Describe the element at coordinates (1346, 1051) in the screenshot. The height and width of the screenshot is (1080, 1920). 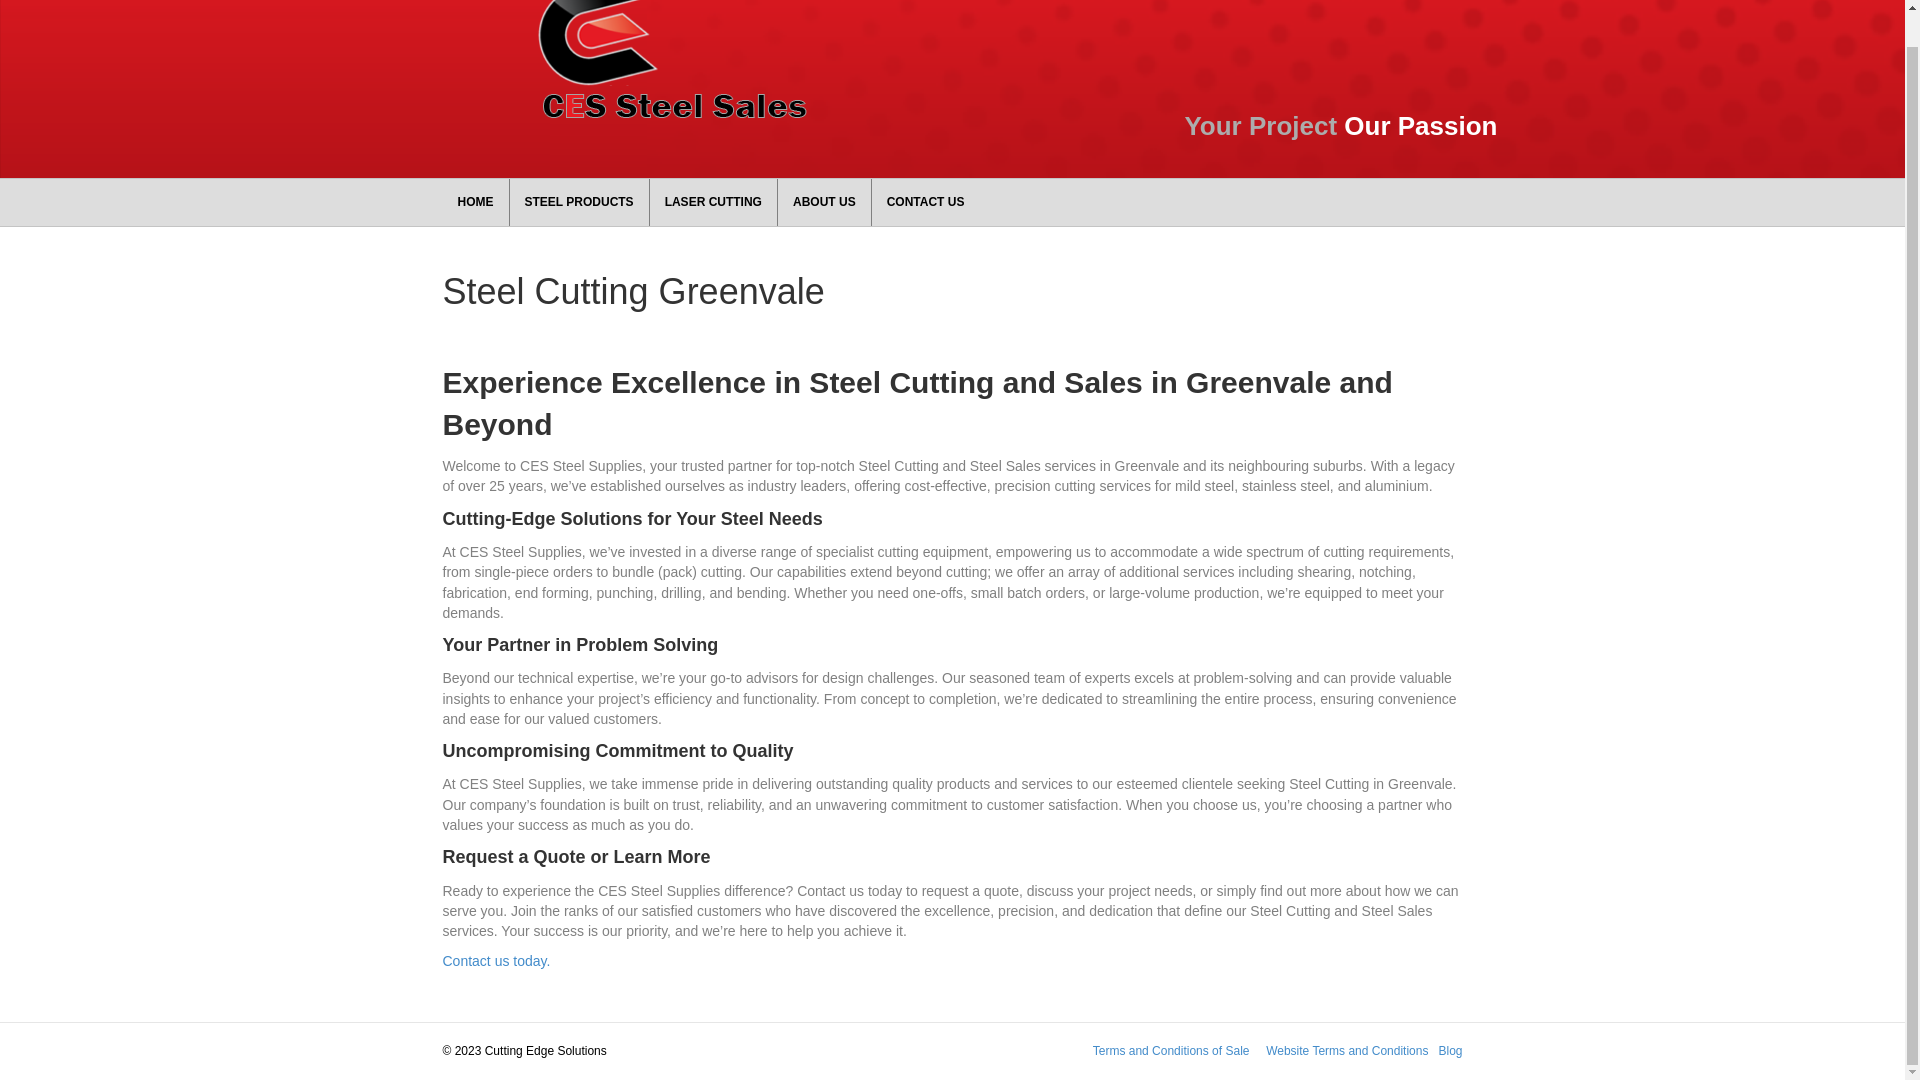
I see `Website Terms and Conditions` at that location.